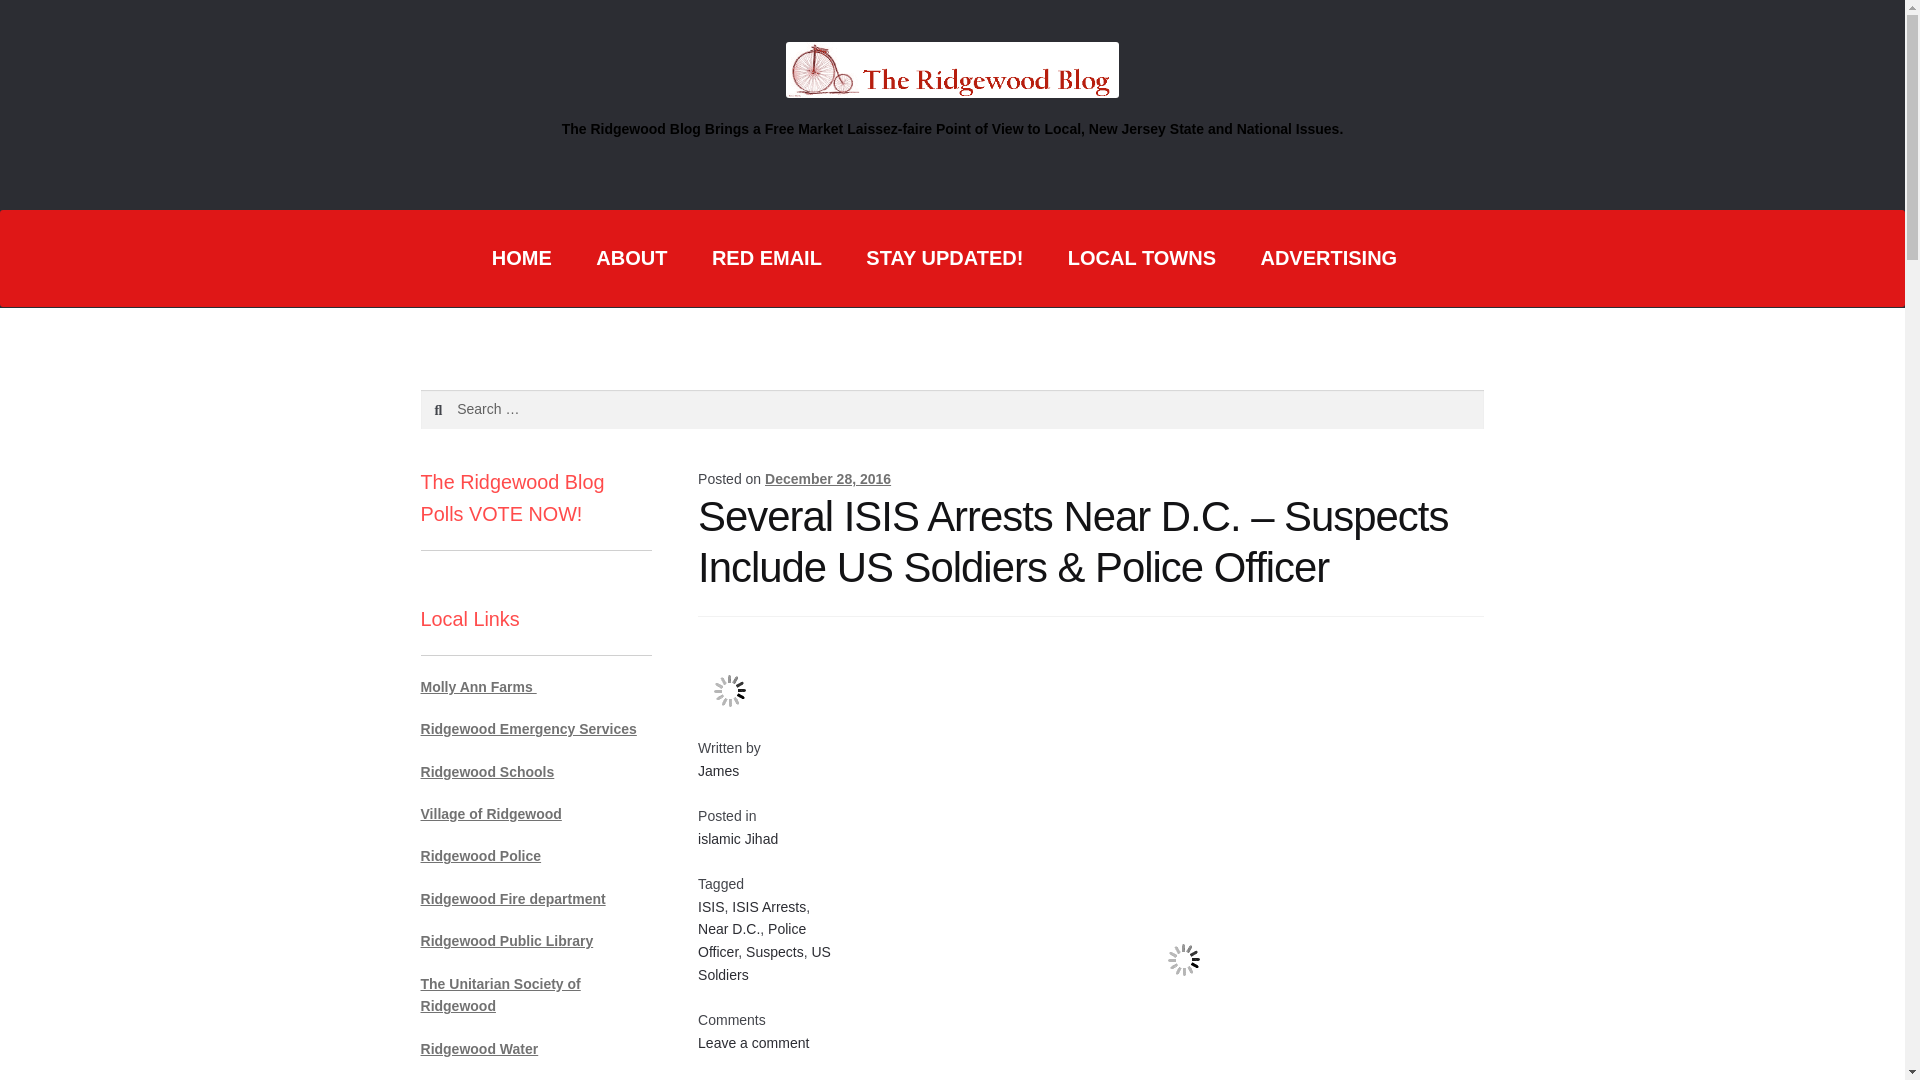  I want to click on Ridgewood Police, so click(480, 856).